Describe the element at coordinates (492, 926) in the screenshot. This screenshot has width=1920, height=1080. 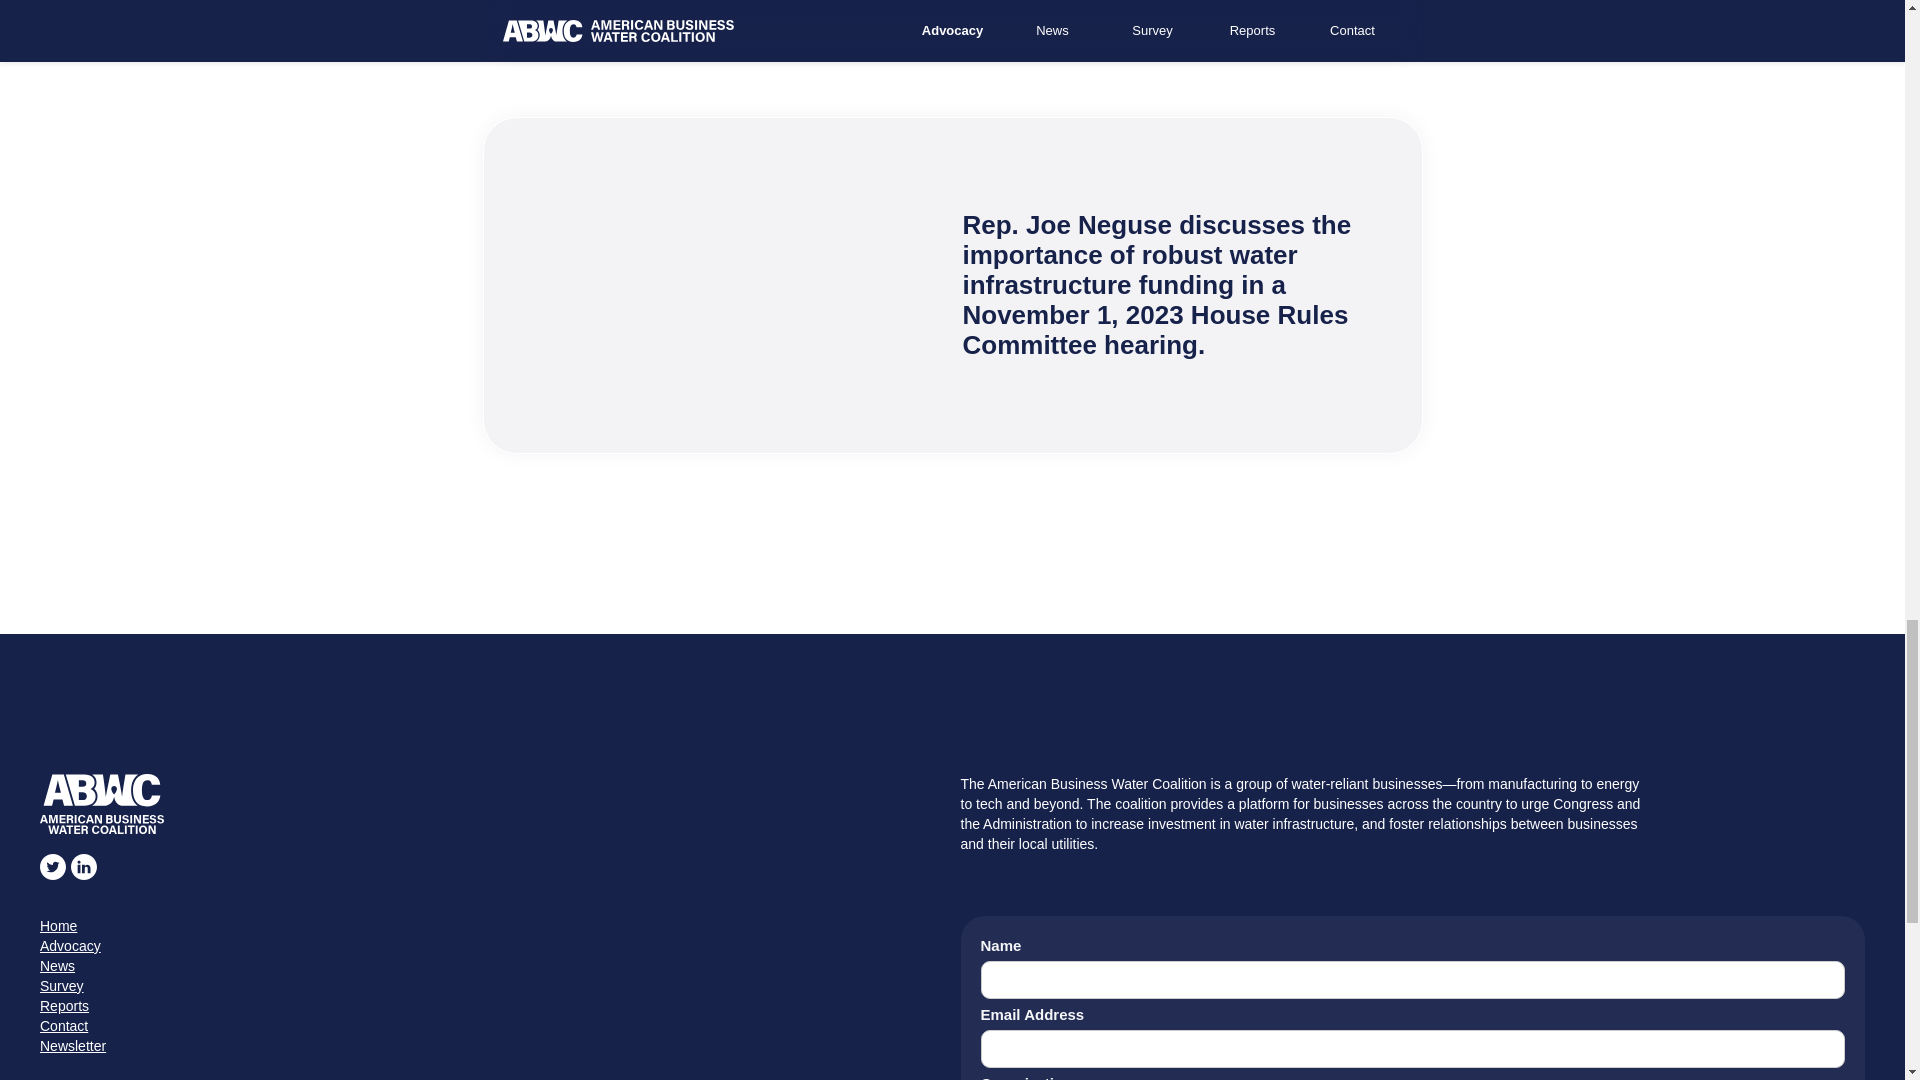
I see `Home` at that location.